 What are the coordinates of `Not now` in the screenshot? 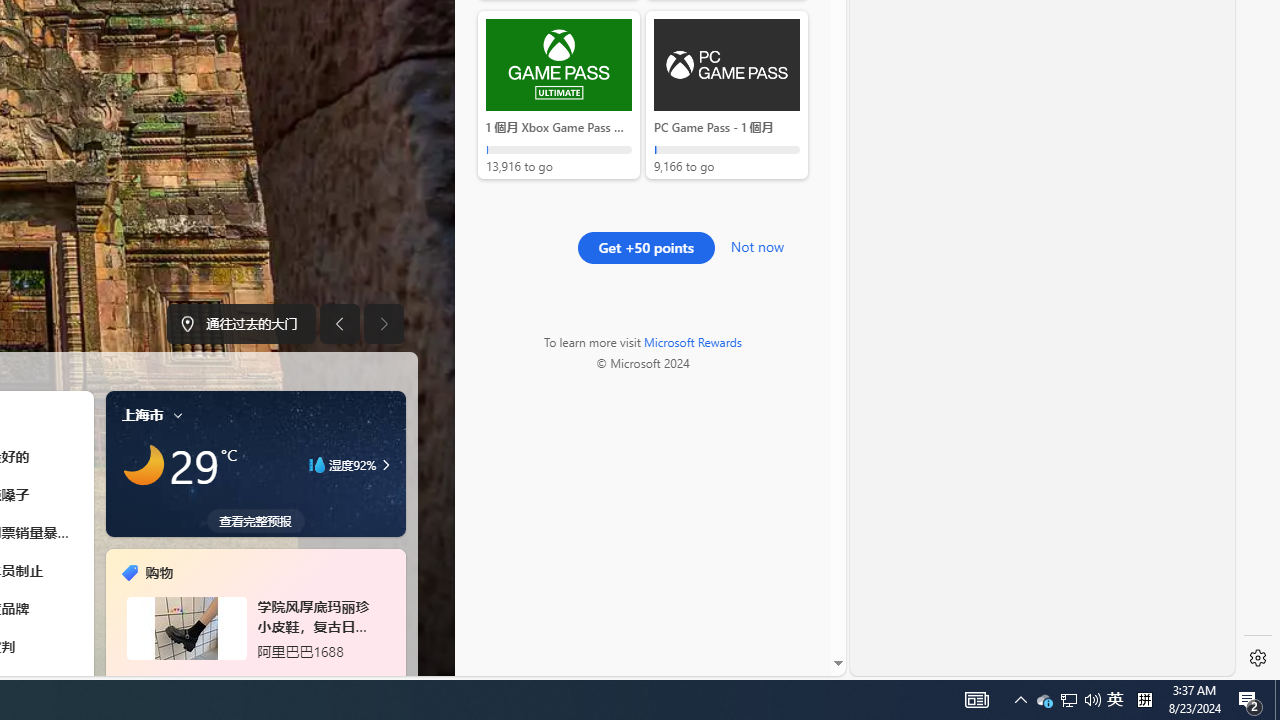 It's located at (756, 244).